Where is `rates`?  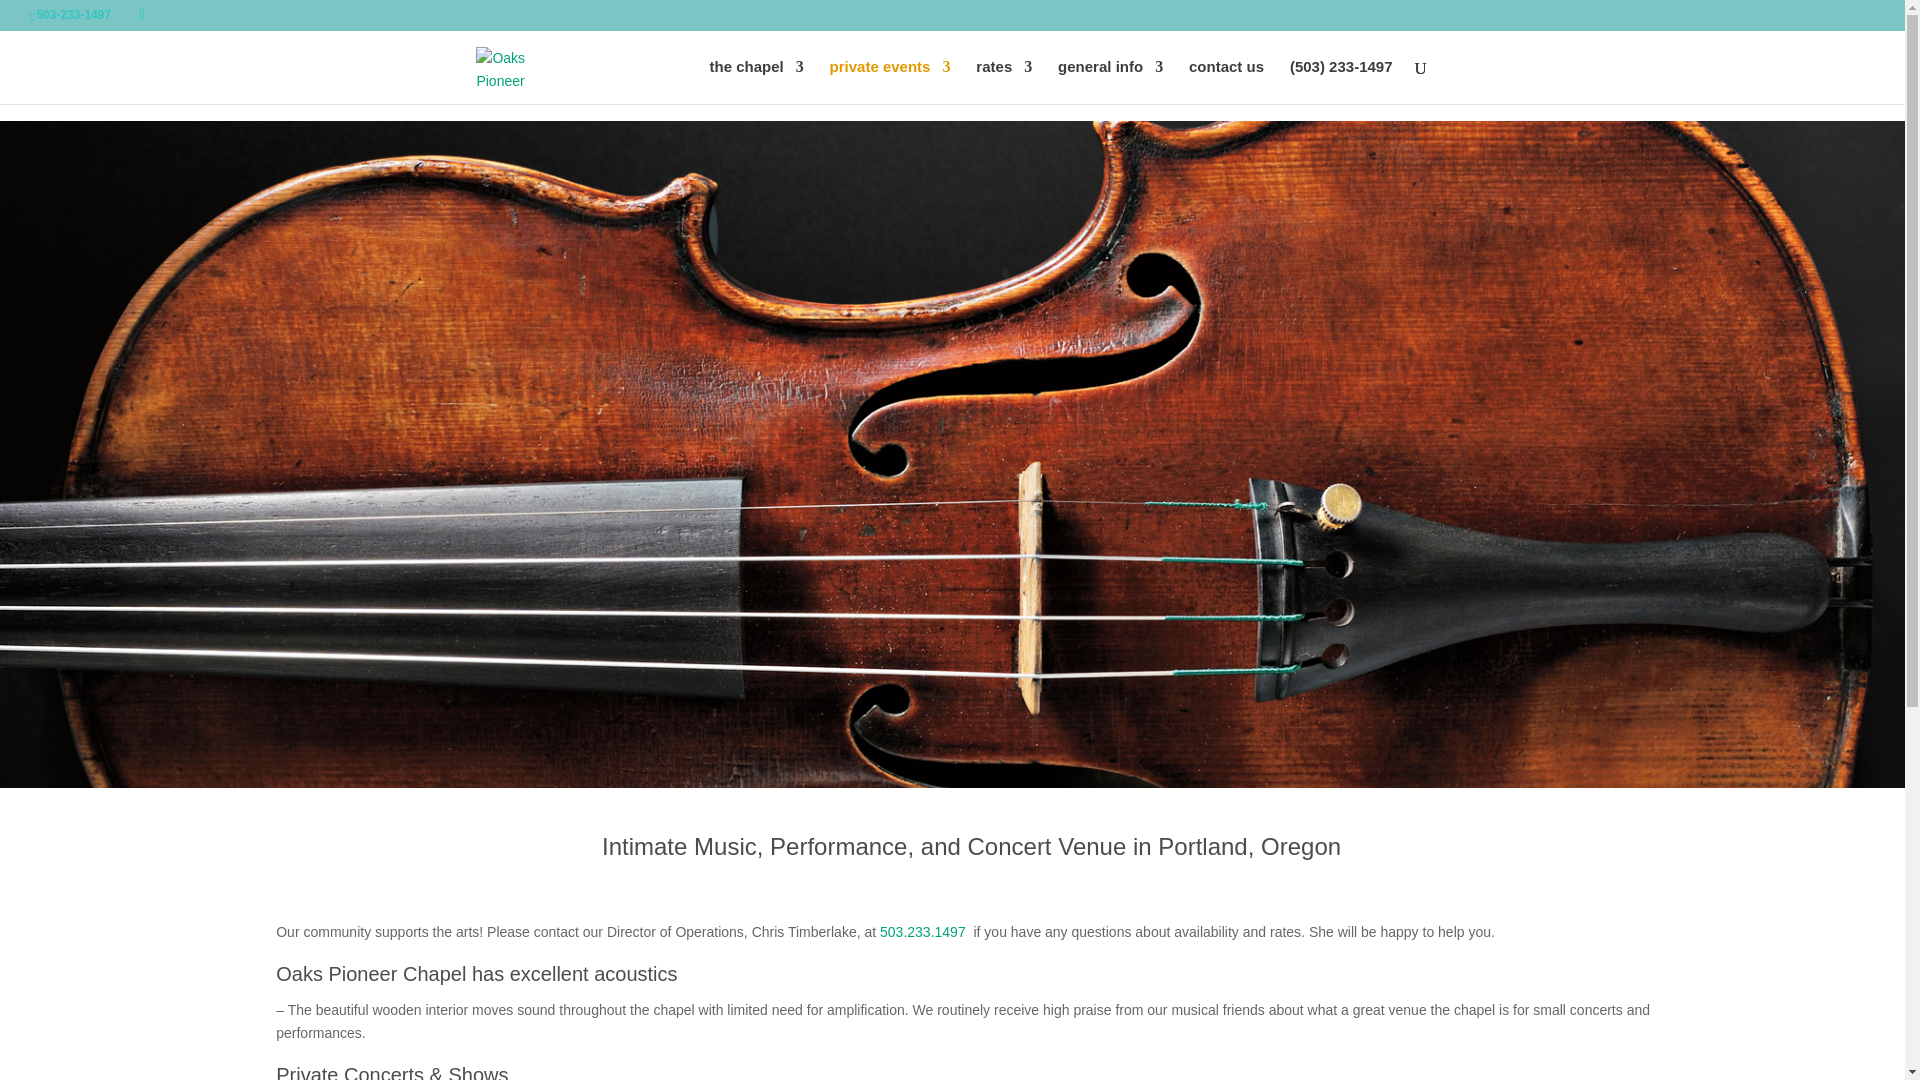
rates is located at coordinates (1004, 82).